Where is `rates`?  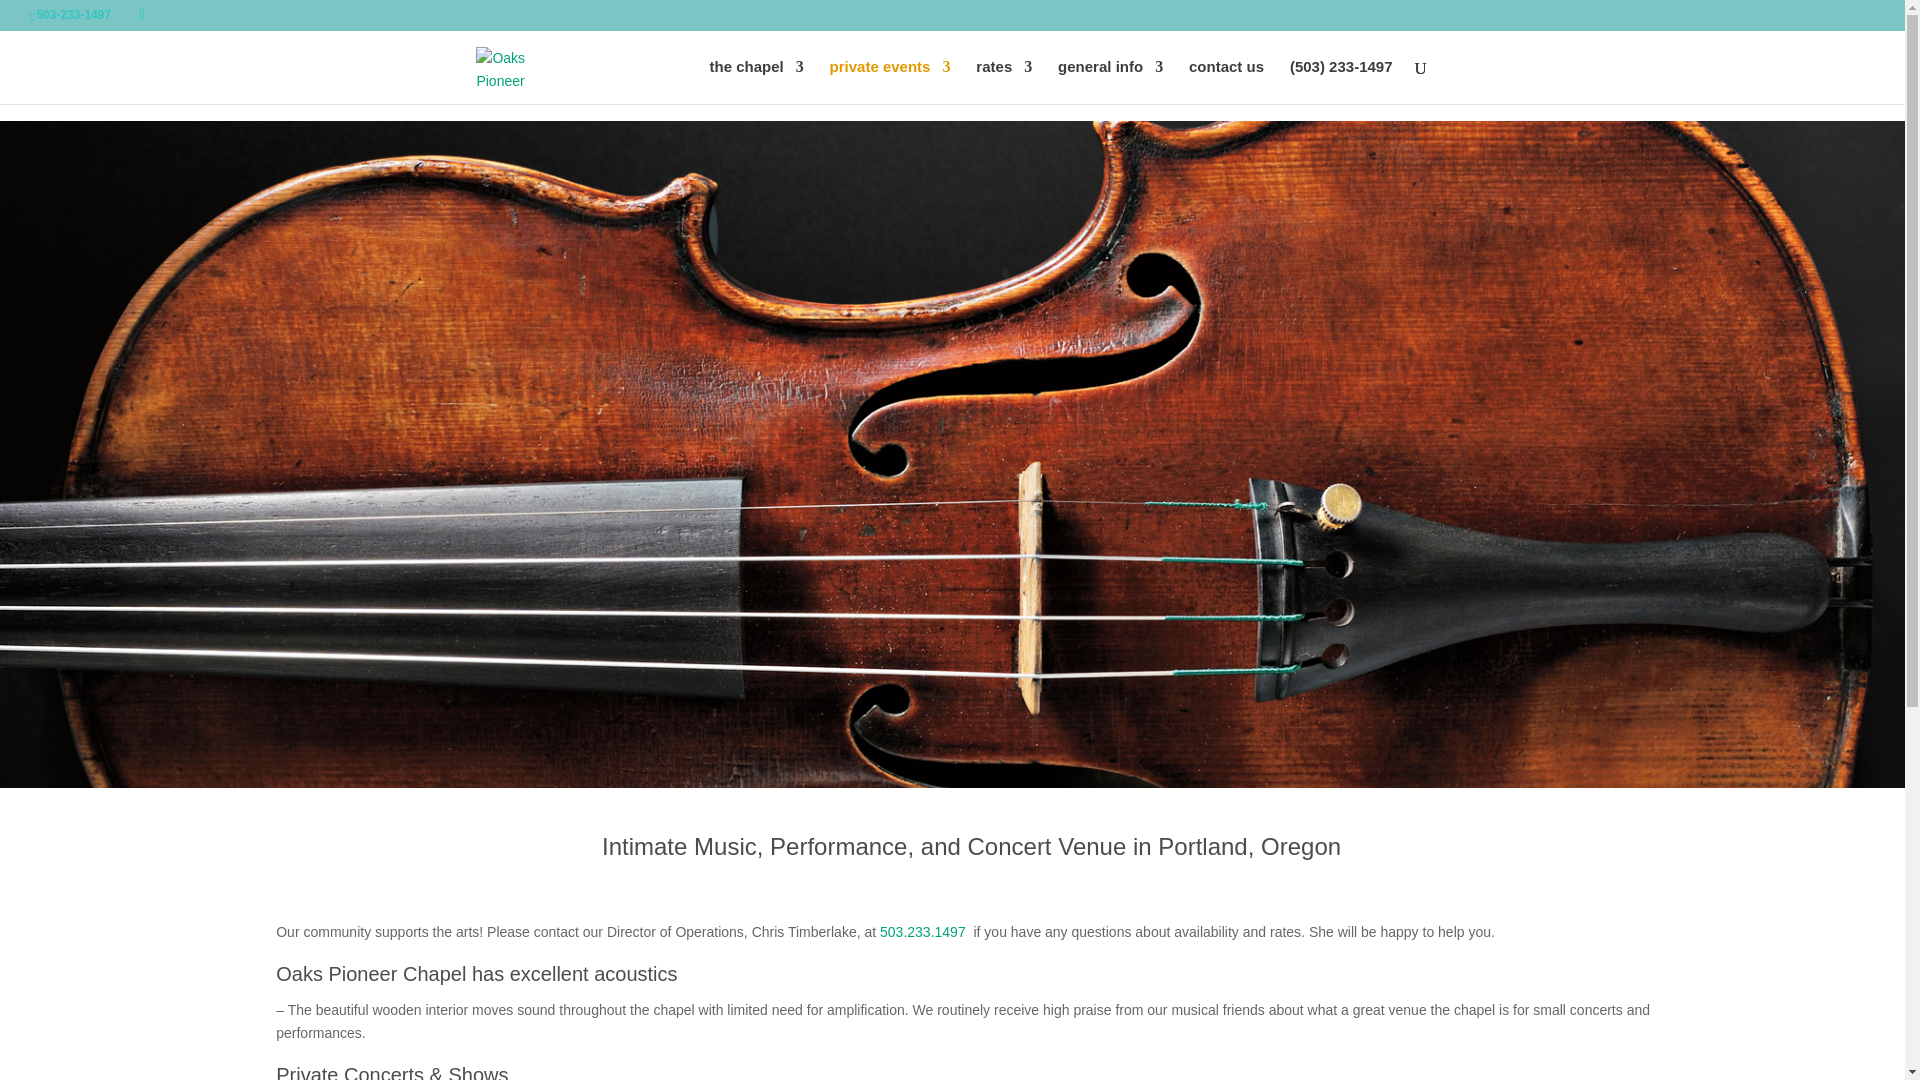
rates is located at coordinates (1004, 82).